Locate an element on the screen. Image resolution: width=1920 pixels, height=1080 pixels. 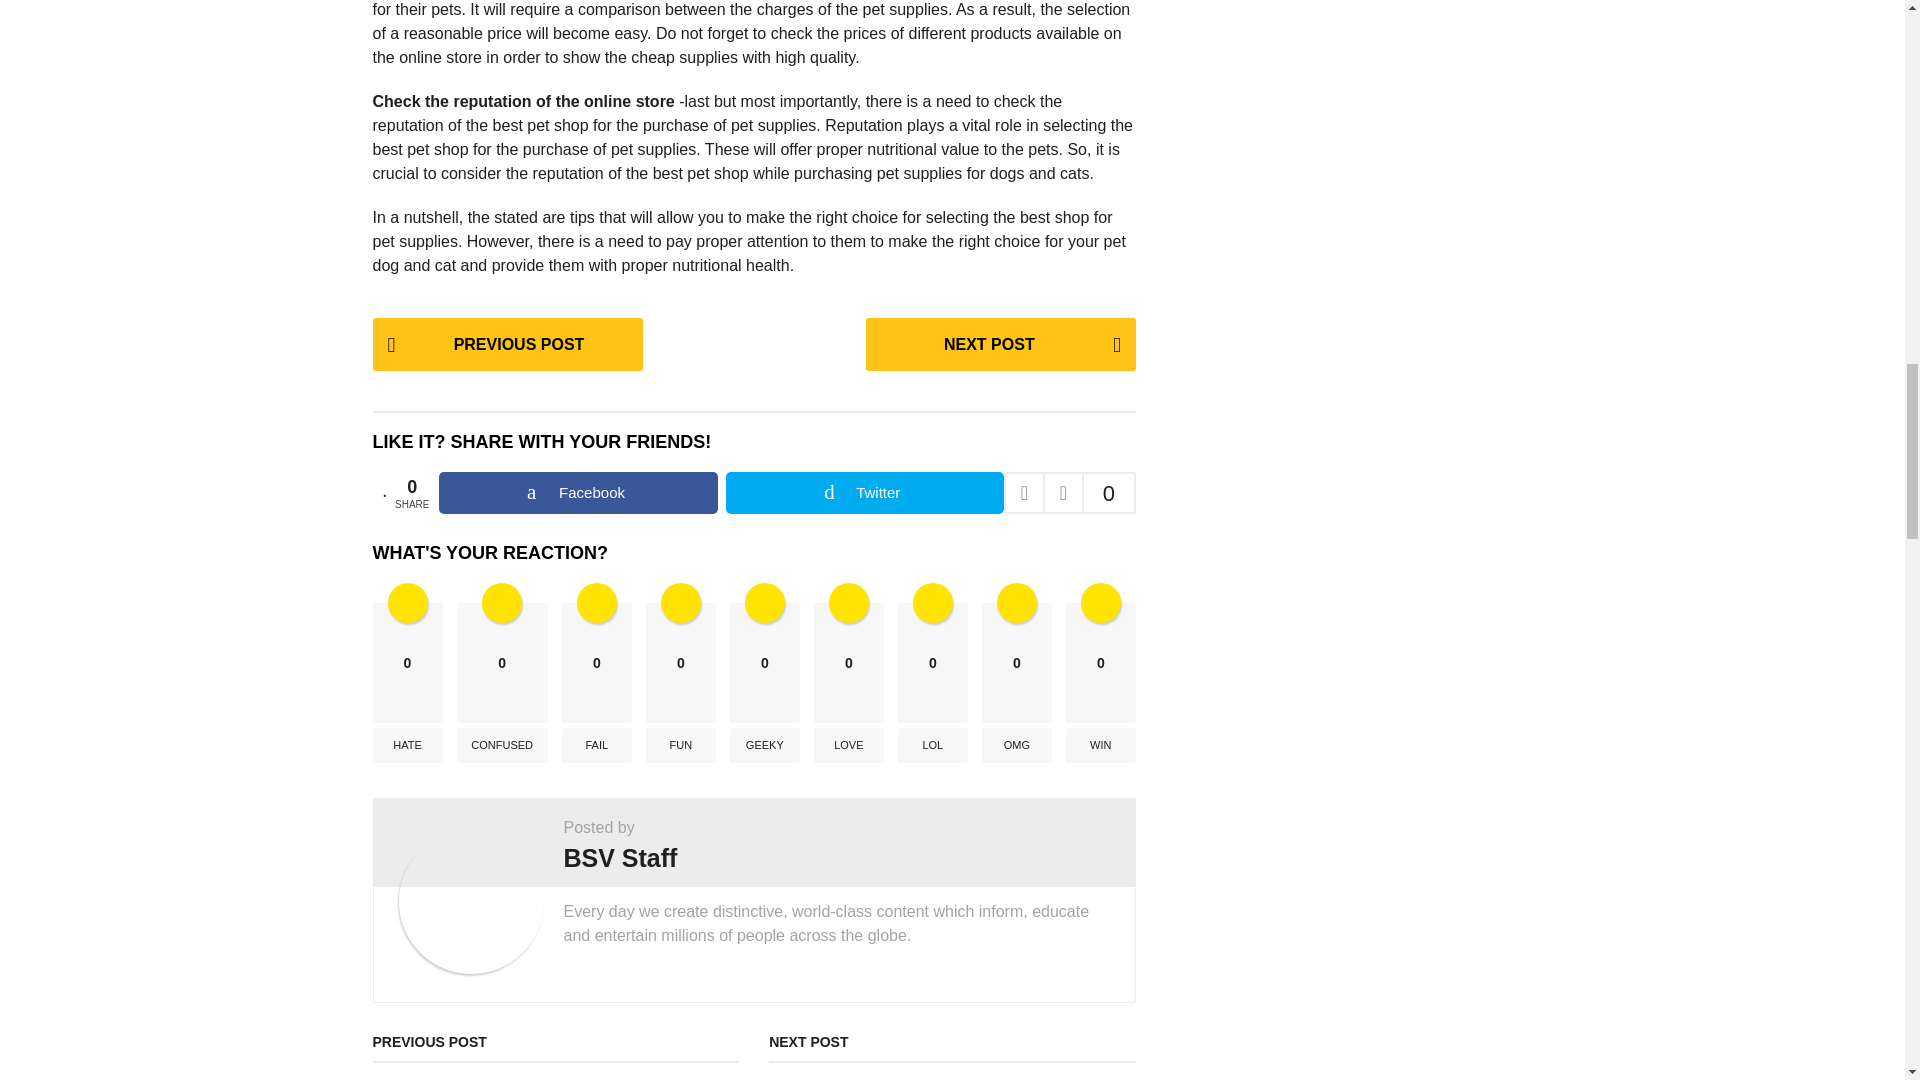
HATE is located at coordinates (406, 744).